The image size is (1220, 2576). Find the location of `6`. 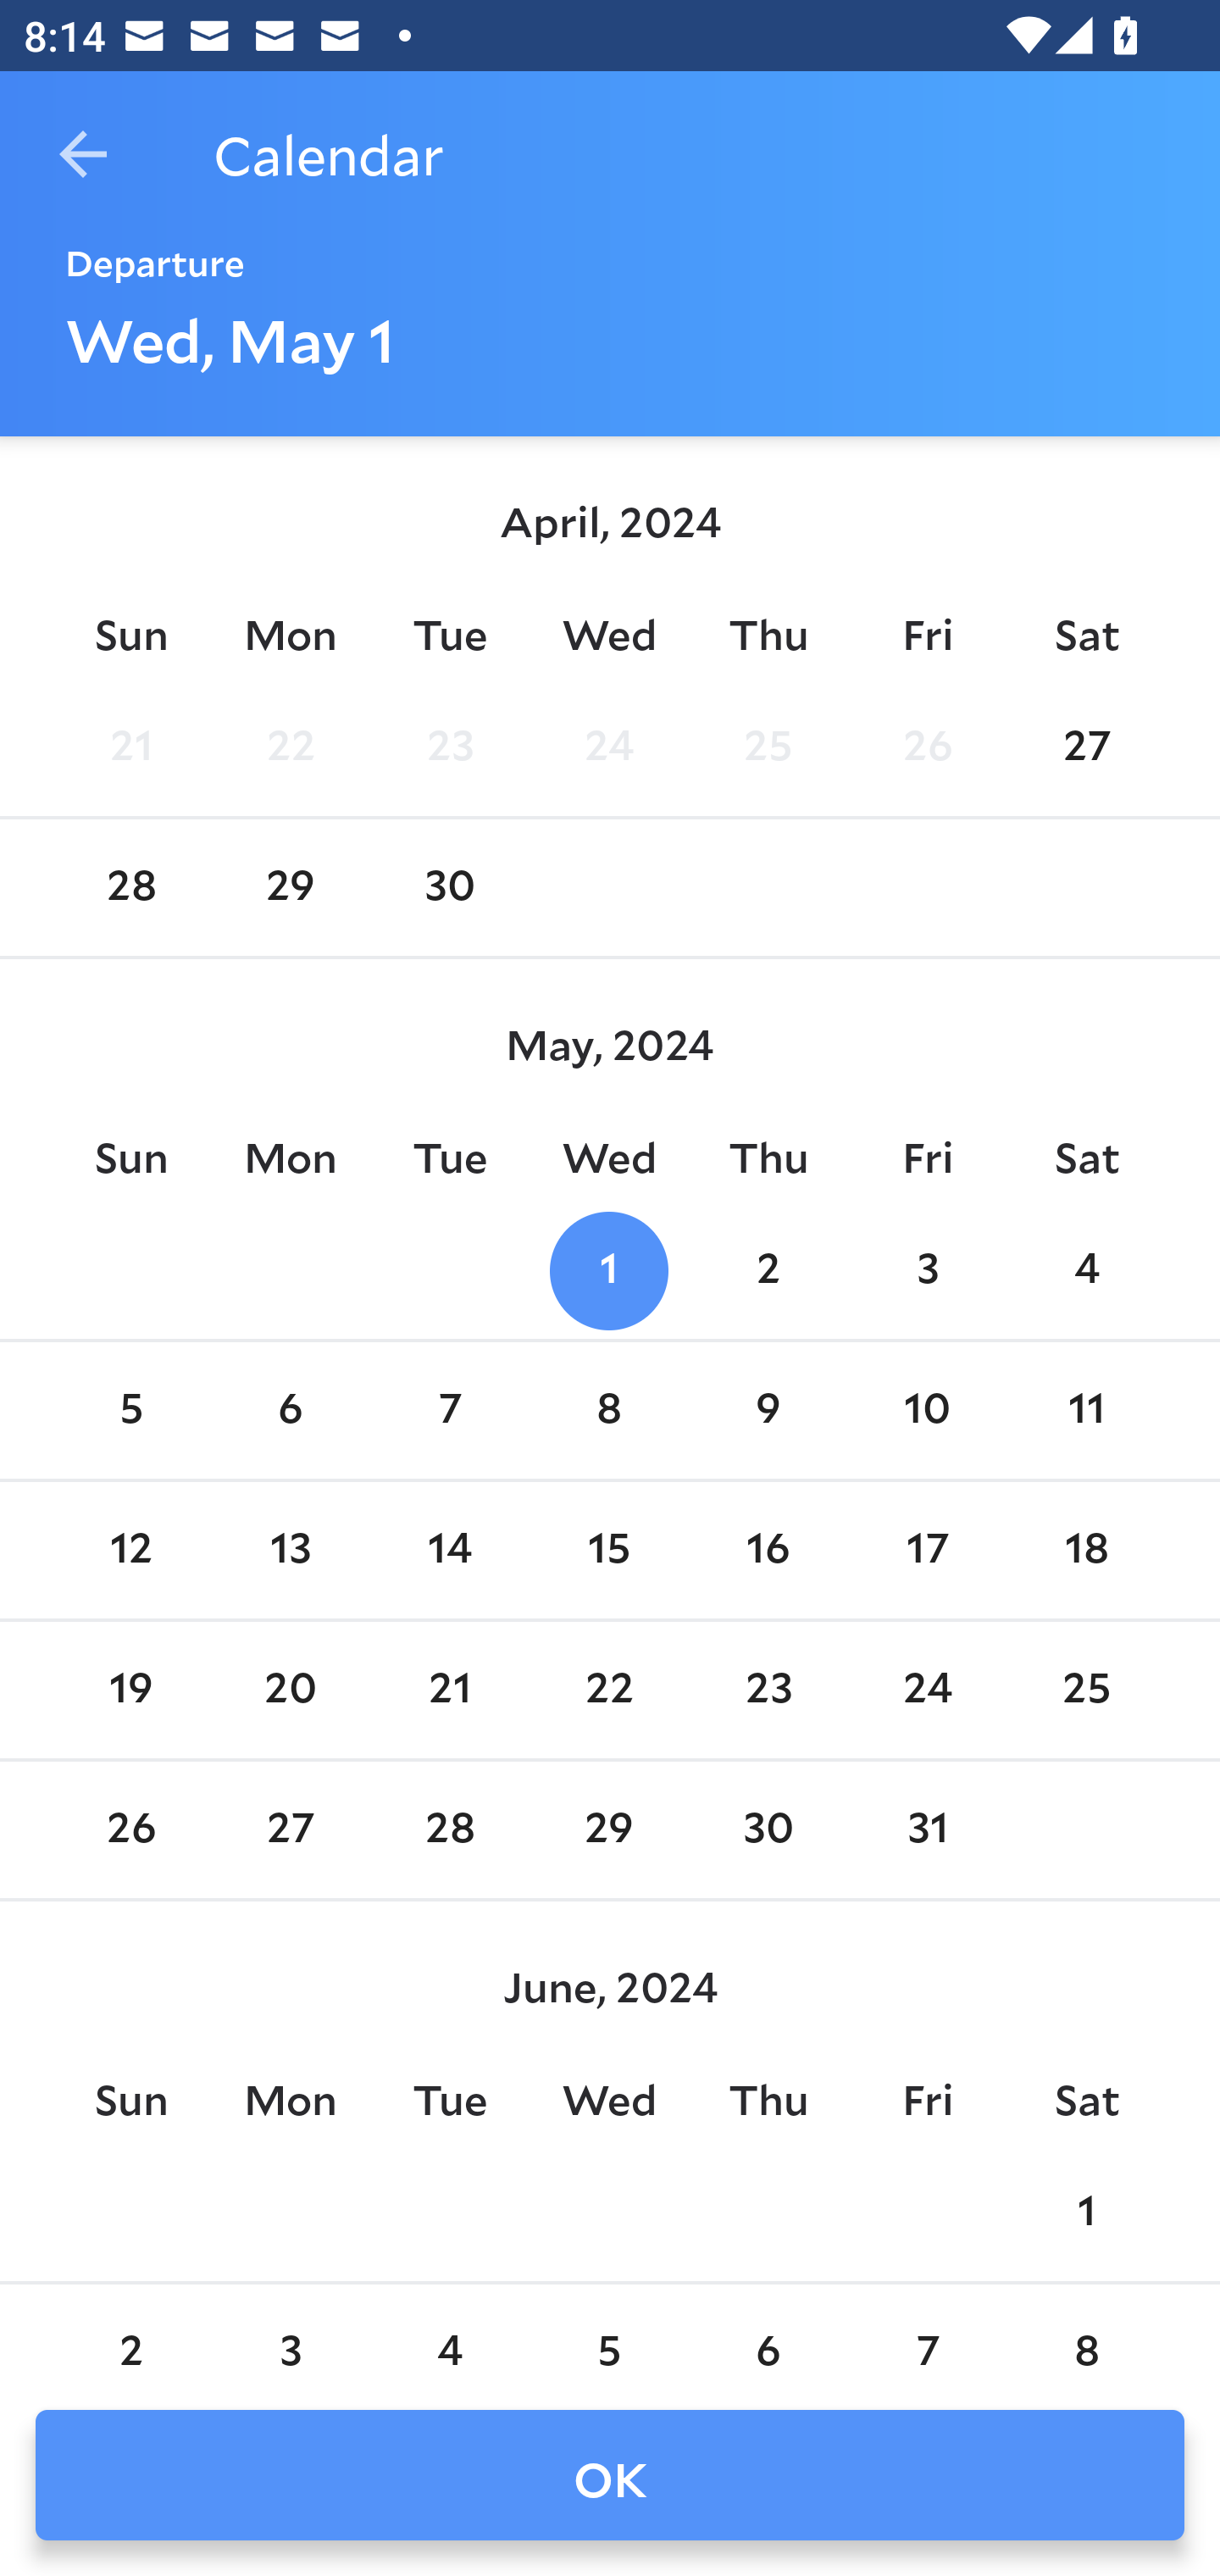

6 is located at coordinates (768, 2334).